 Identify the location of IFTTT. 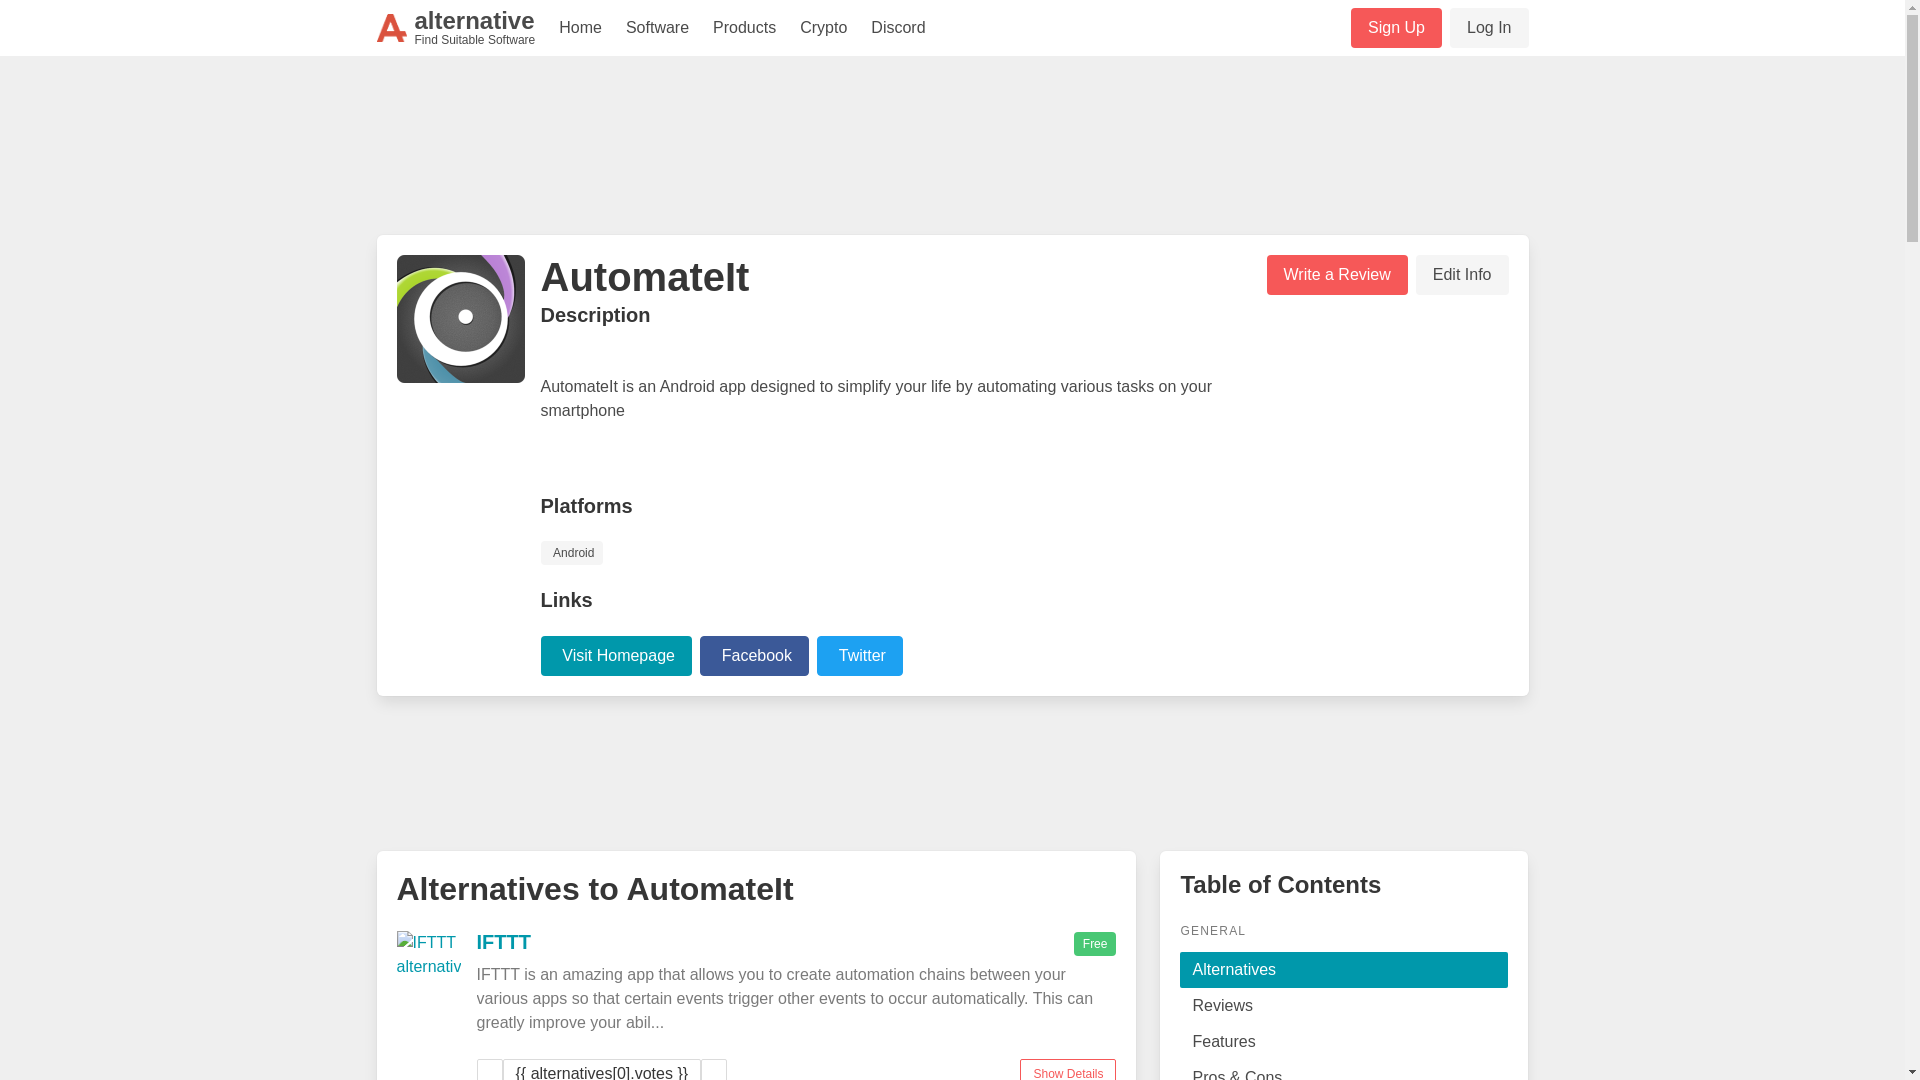
(502, 940).